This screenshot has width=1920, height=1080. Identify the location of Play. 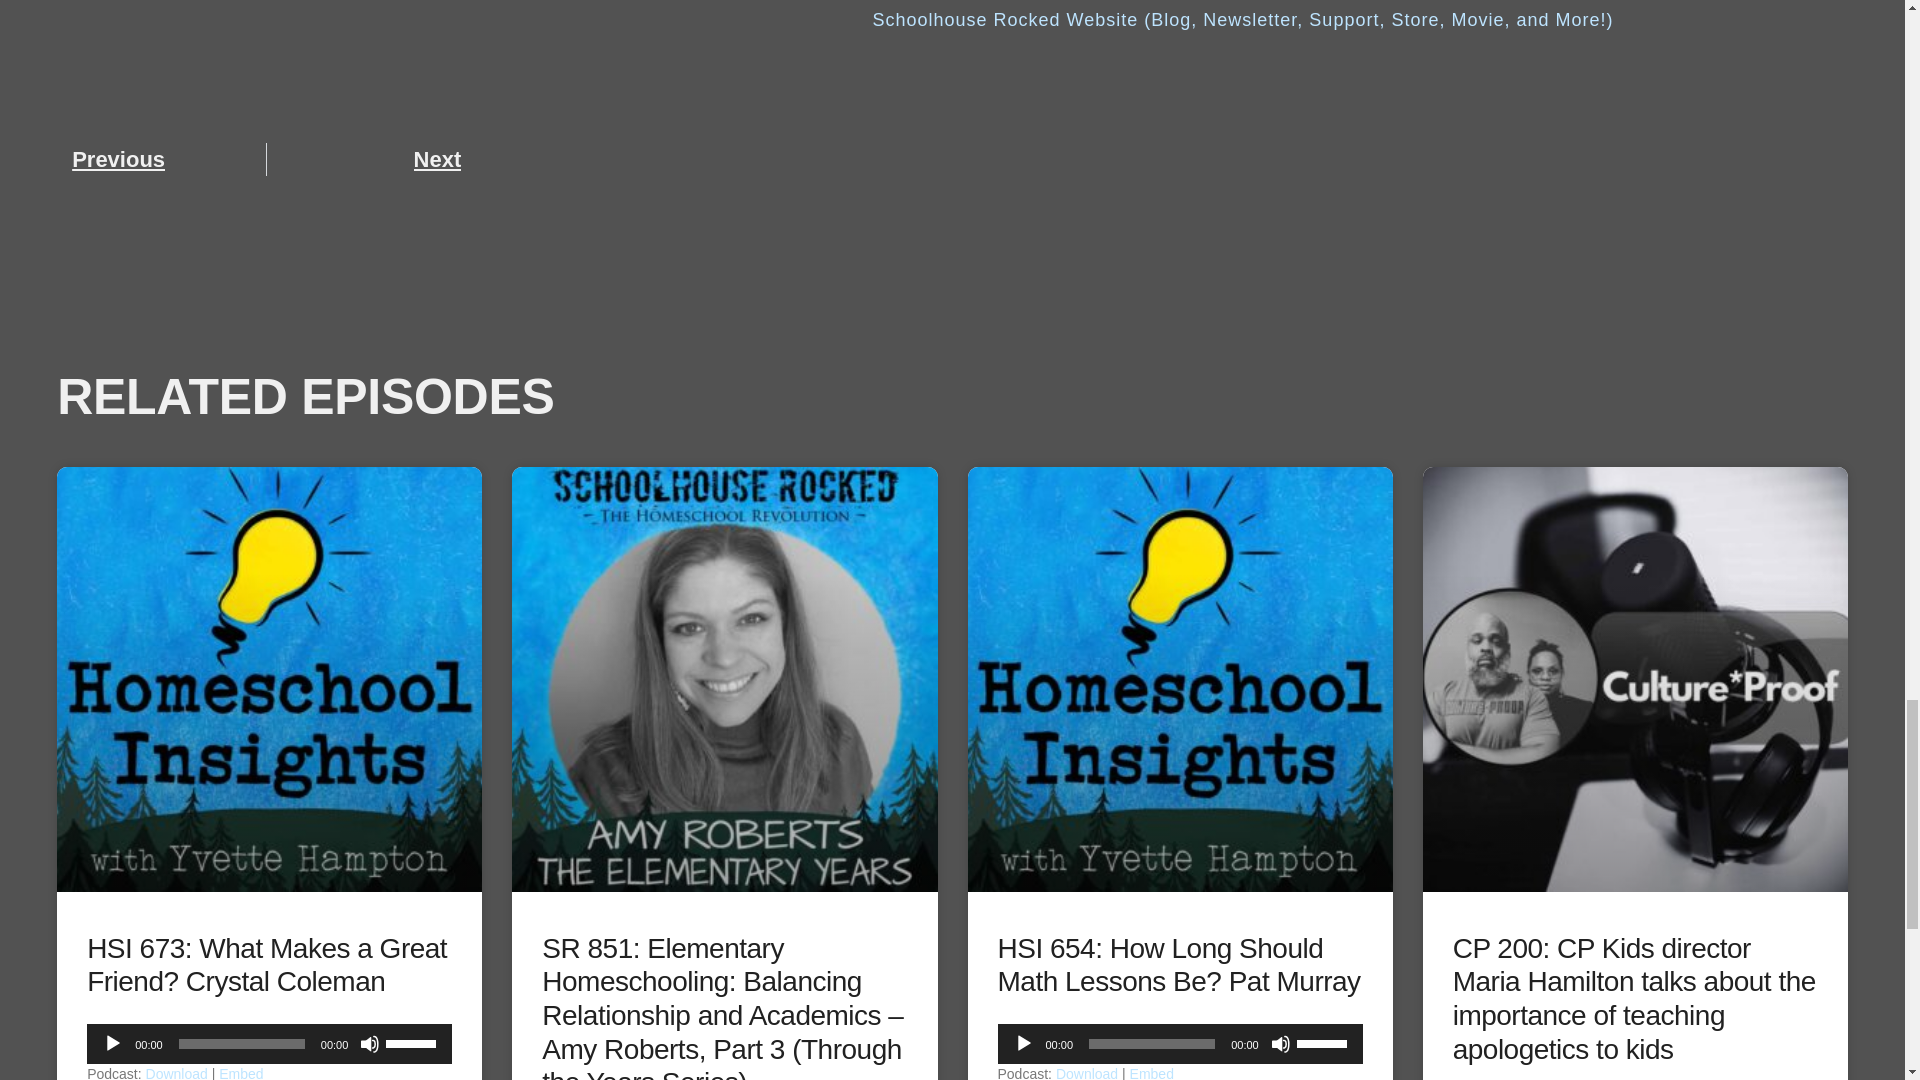
(112, 1044).